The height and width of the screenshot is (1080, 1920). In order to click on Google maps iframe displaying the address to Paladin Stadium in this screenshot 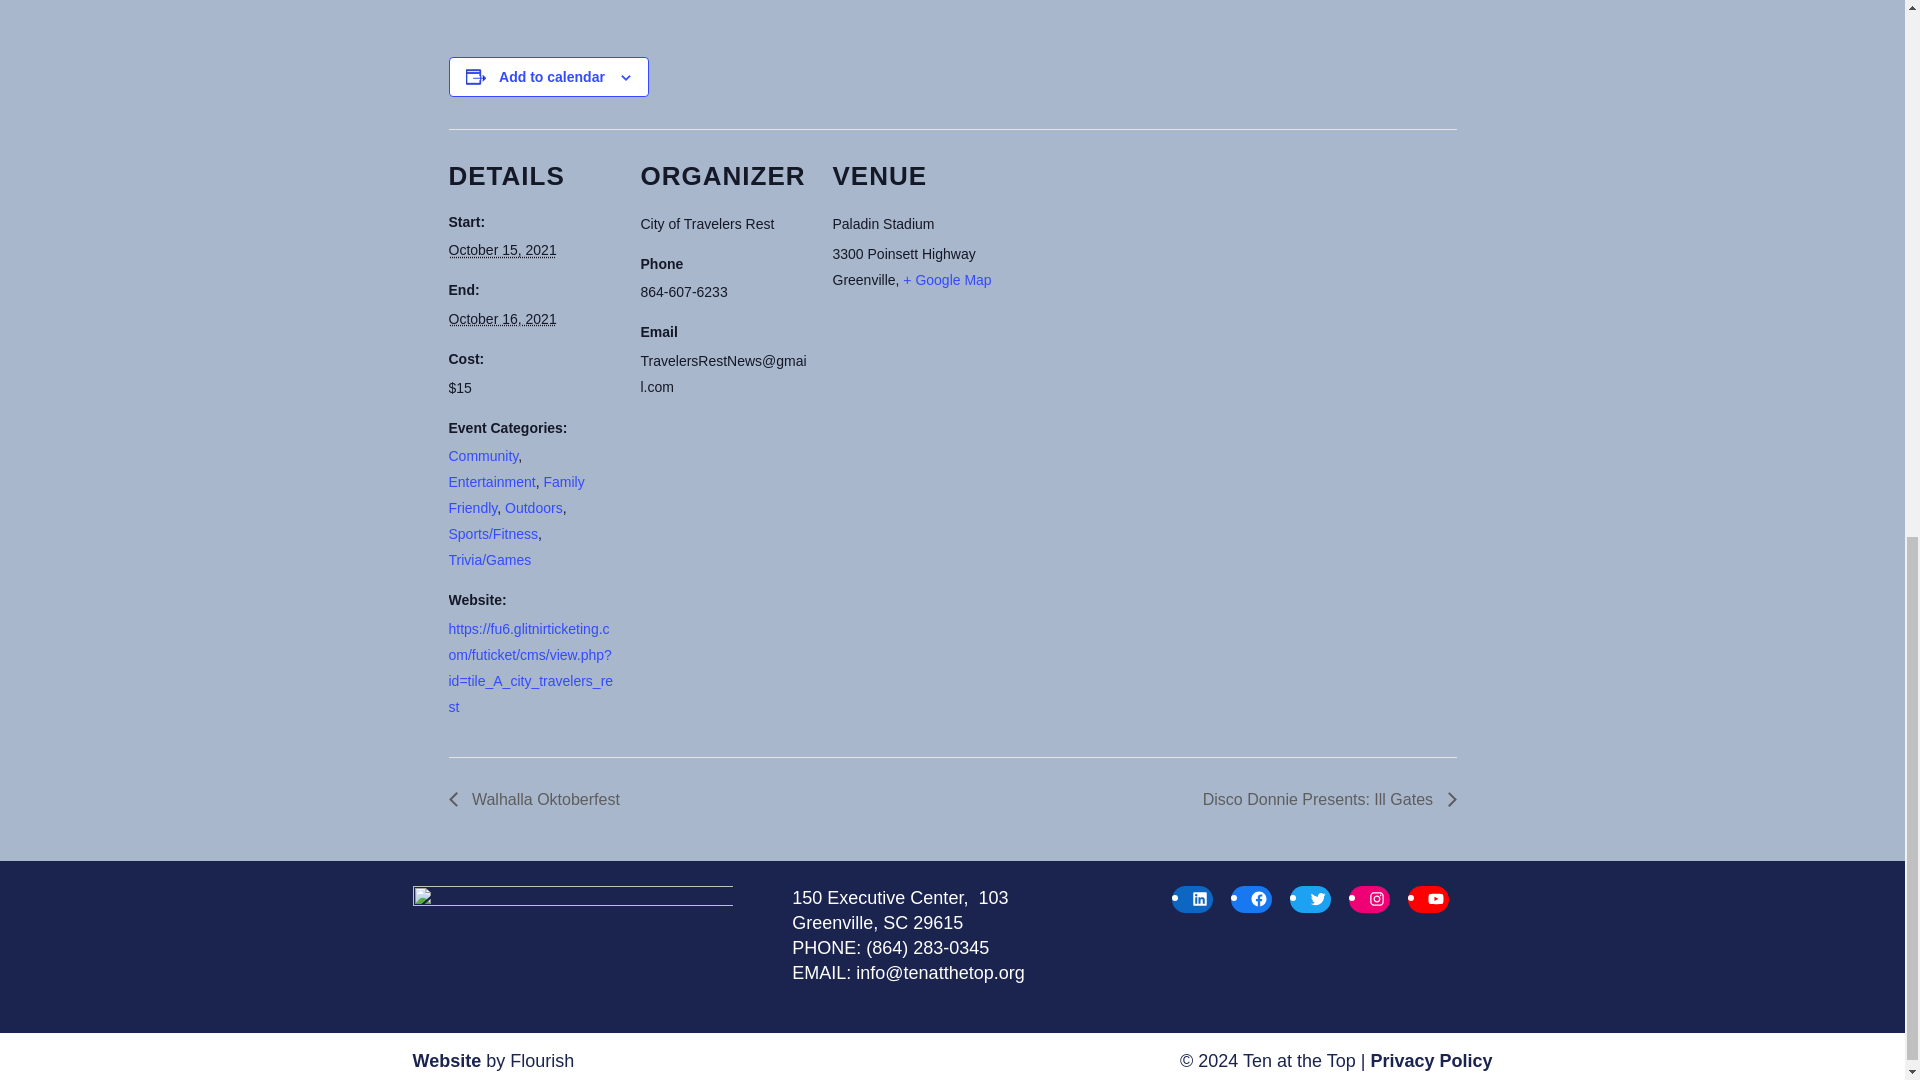, I will do `click(1128, 266)`.